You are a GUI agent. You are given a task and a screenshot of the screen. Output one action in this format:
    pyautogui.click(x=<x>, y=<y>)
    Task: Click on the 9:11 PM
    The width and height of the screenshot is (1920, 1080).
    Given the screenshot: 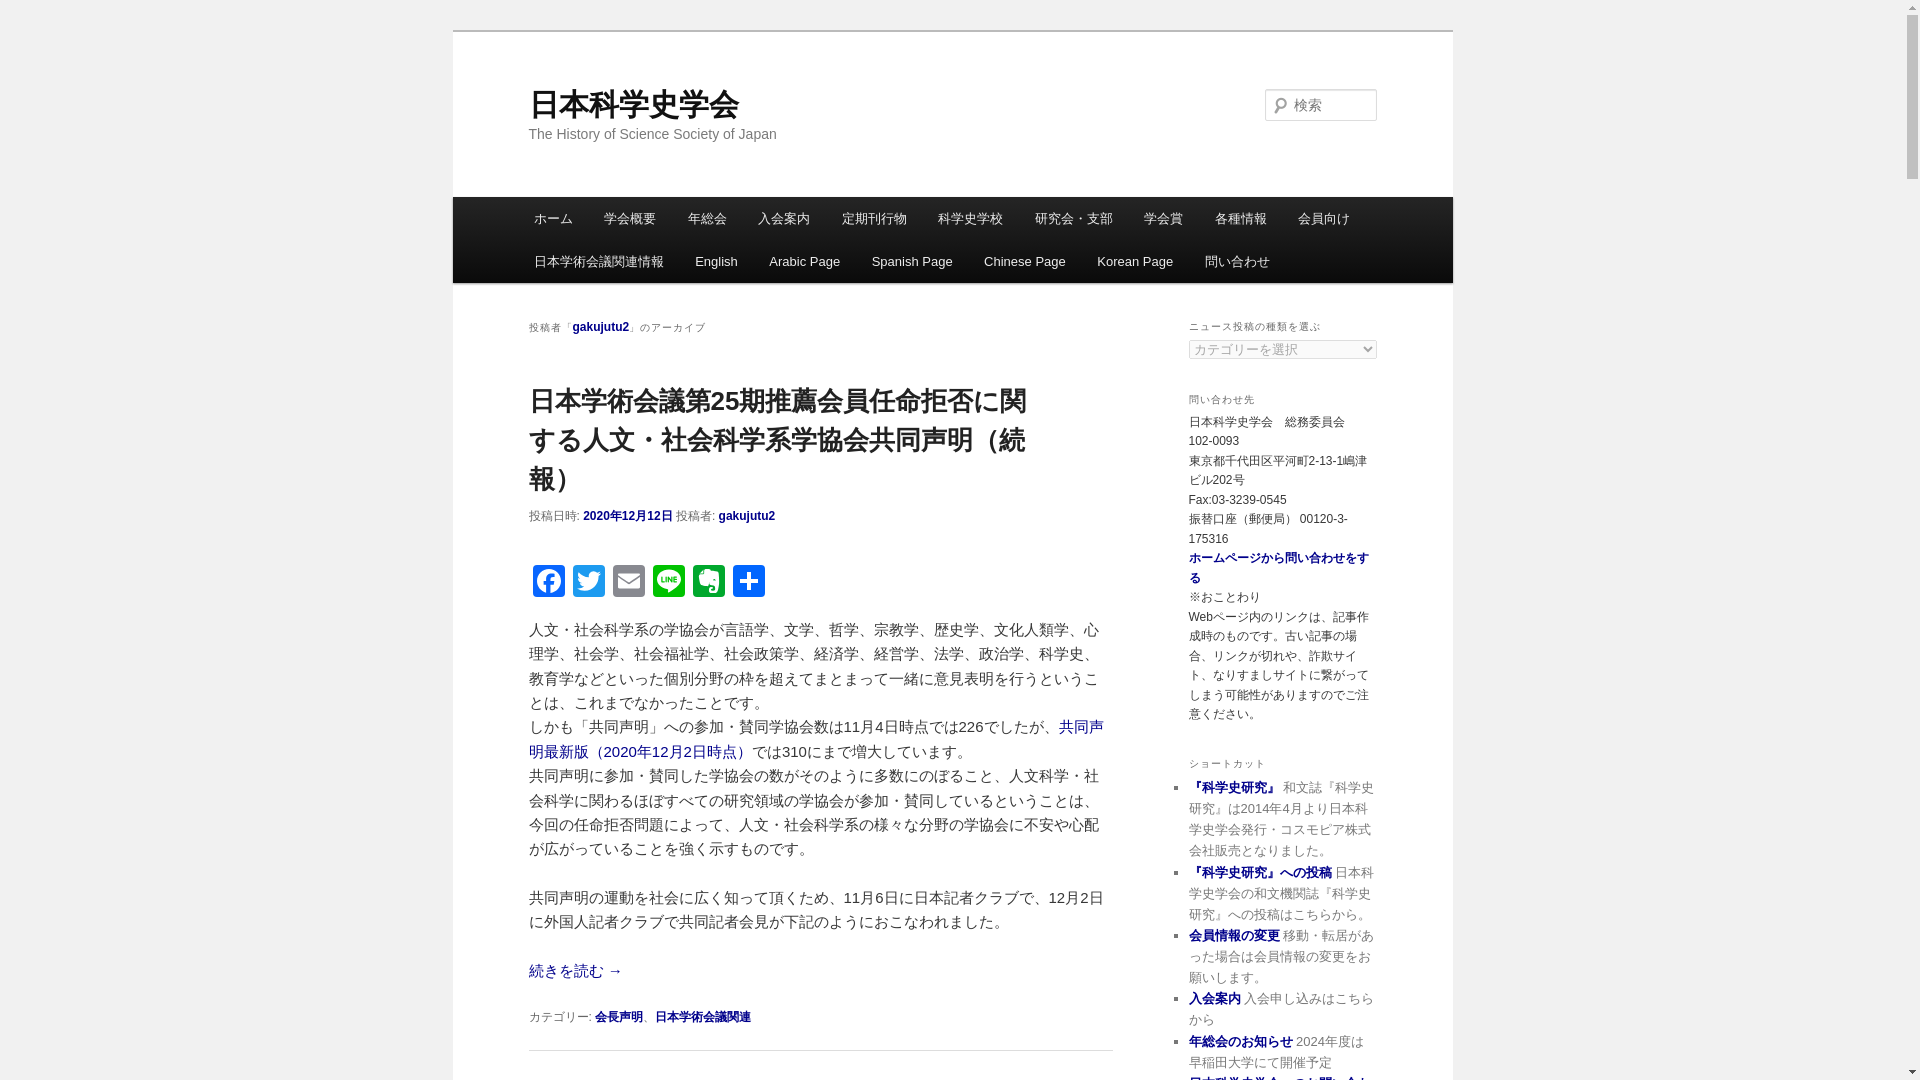 What is the action you would take?
    pyautogui.click(x=628, y=515)
    